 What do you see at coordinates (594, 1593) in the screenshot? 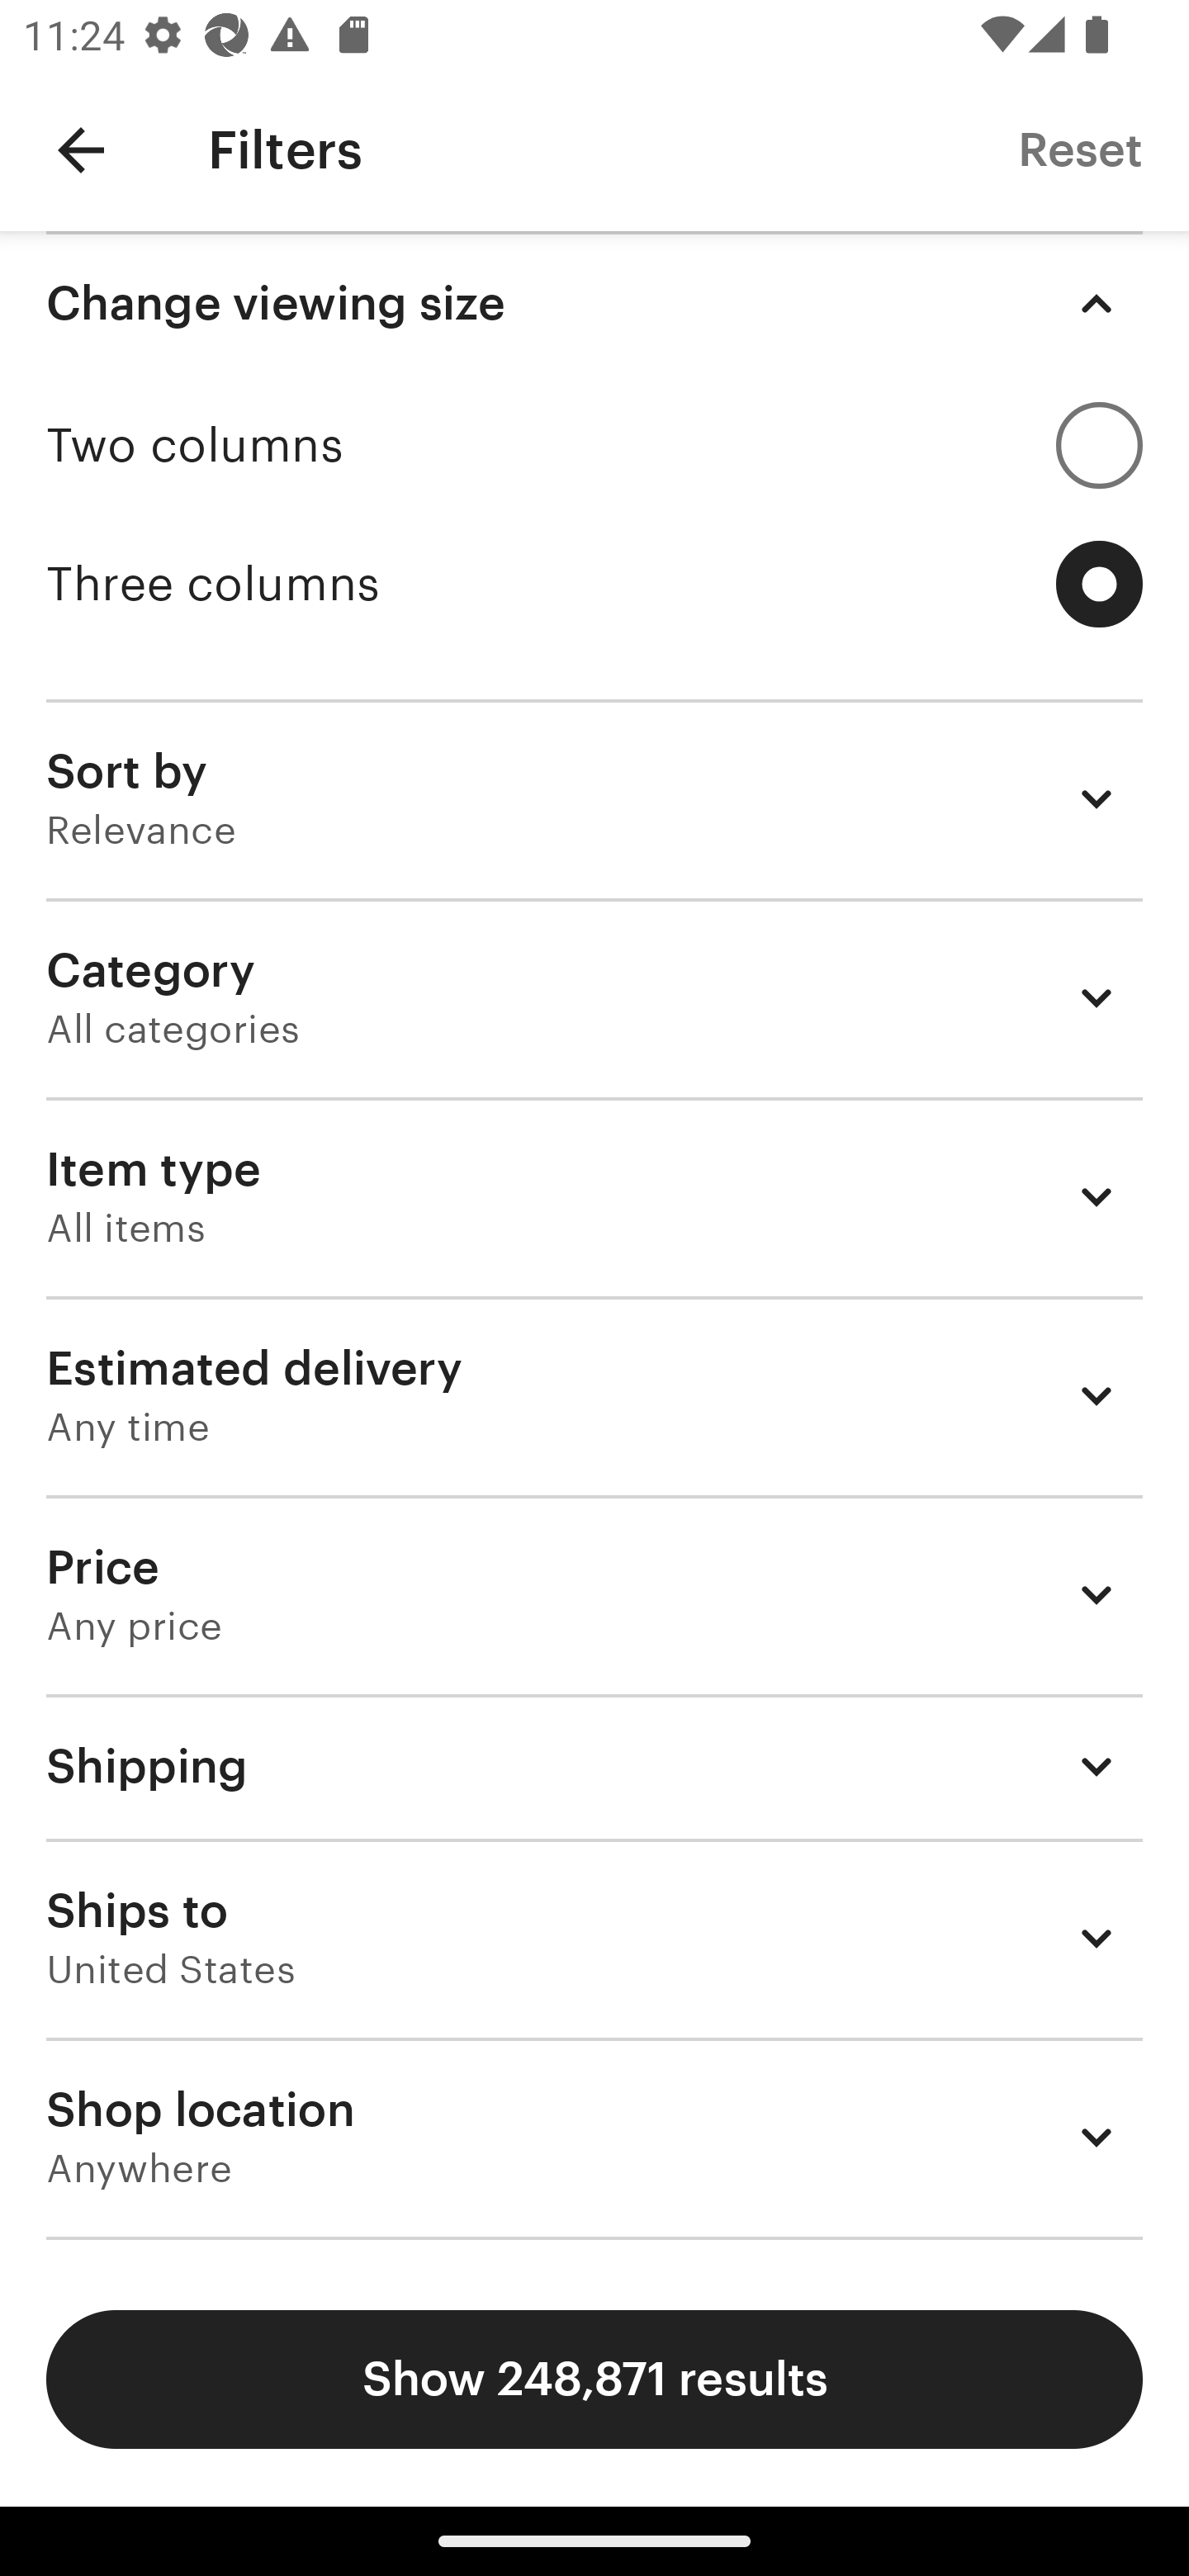
I see `Price Any price` at bounding box center [594, 1593].